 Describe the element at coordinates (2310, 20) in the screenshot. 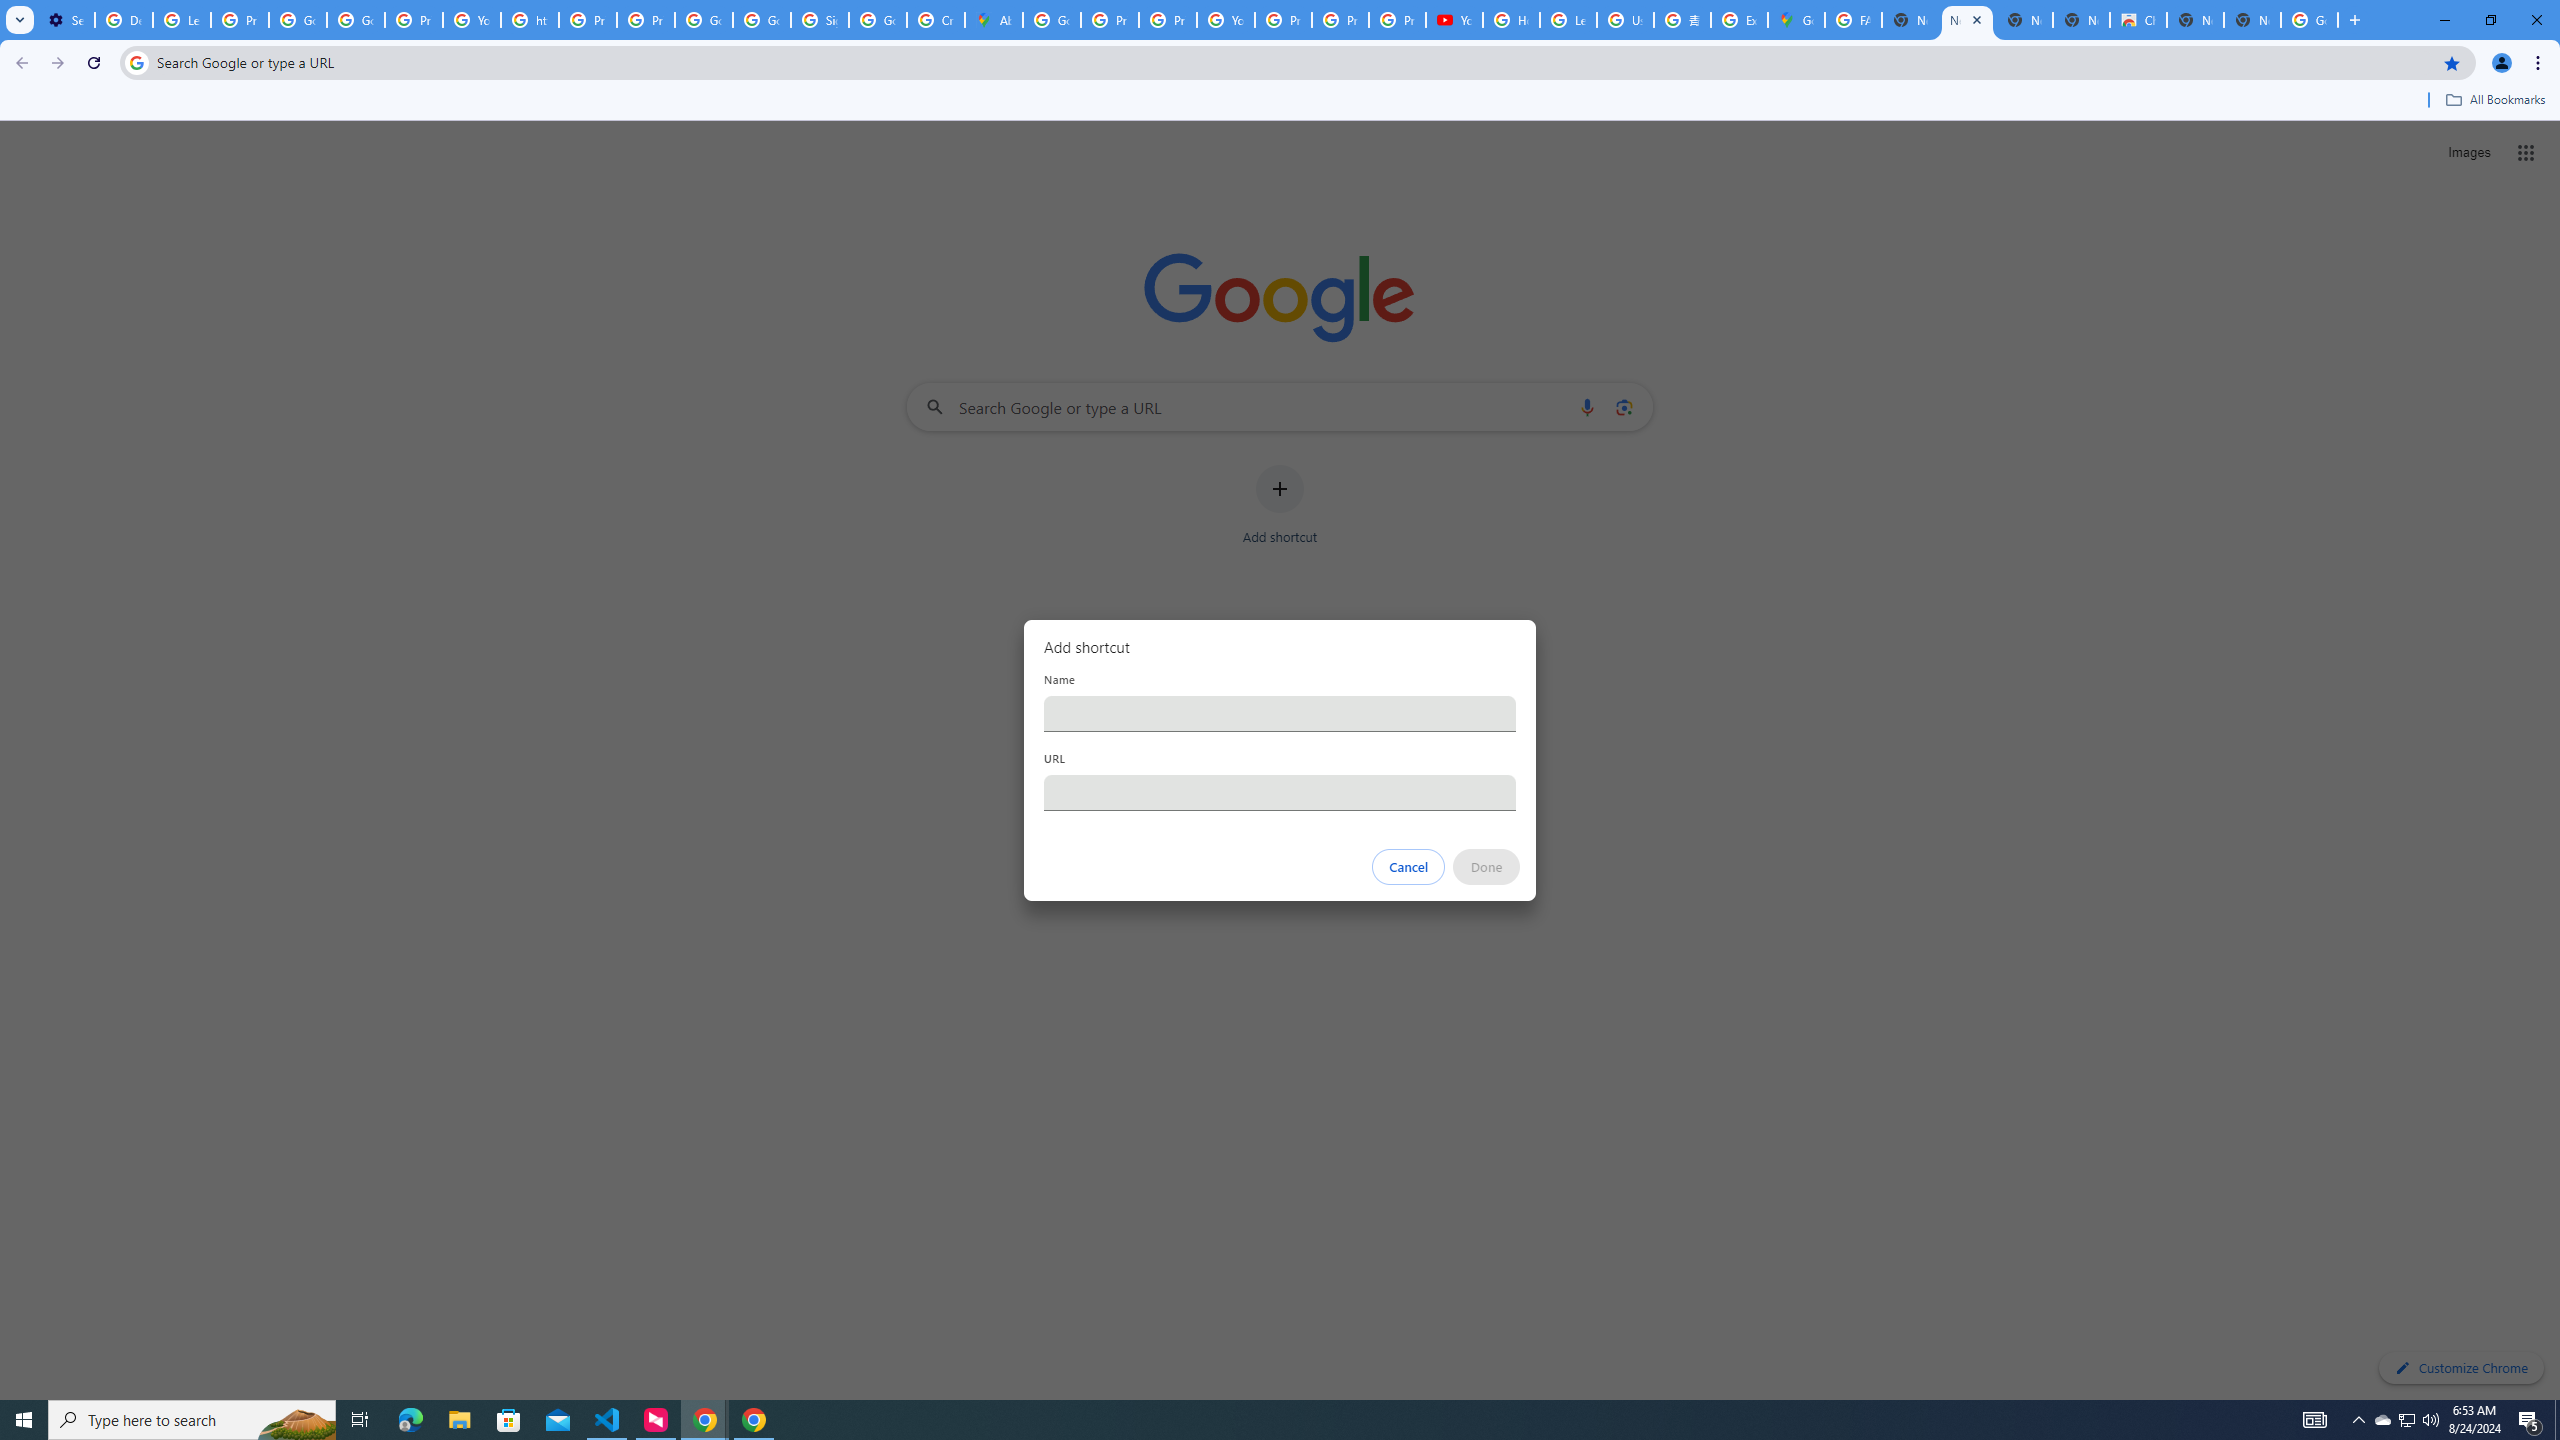

I see `Google Images` at that location.